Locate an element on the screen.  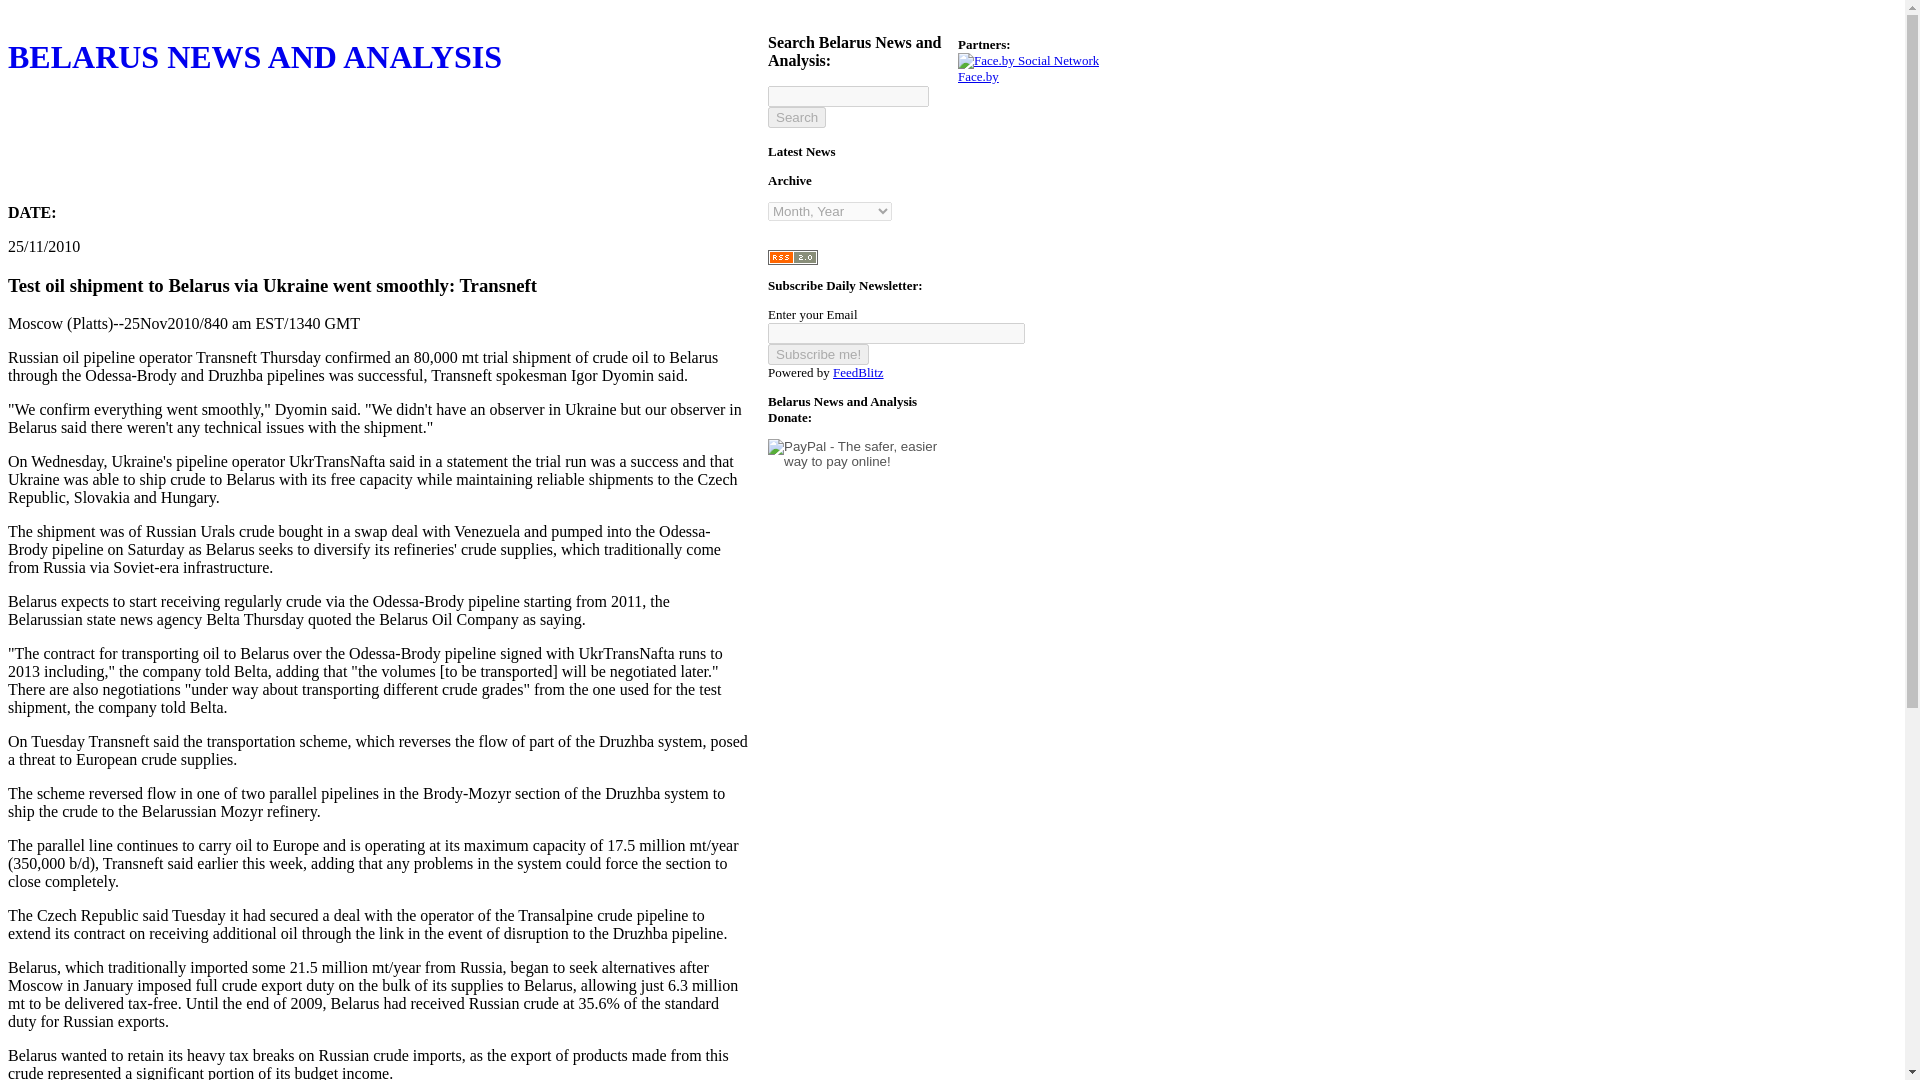
Search is located at coordinates (796, 117).